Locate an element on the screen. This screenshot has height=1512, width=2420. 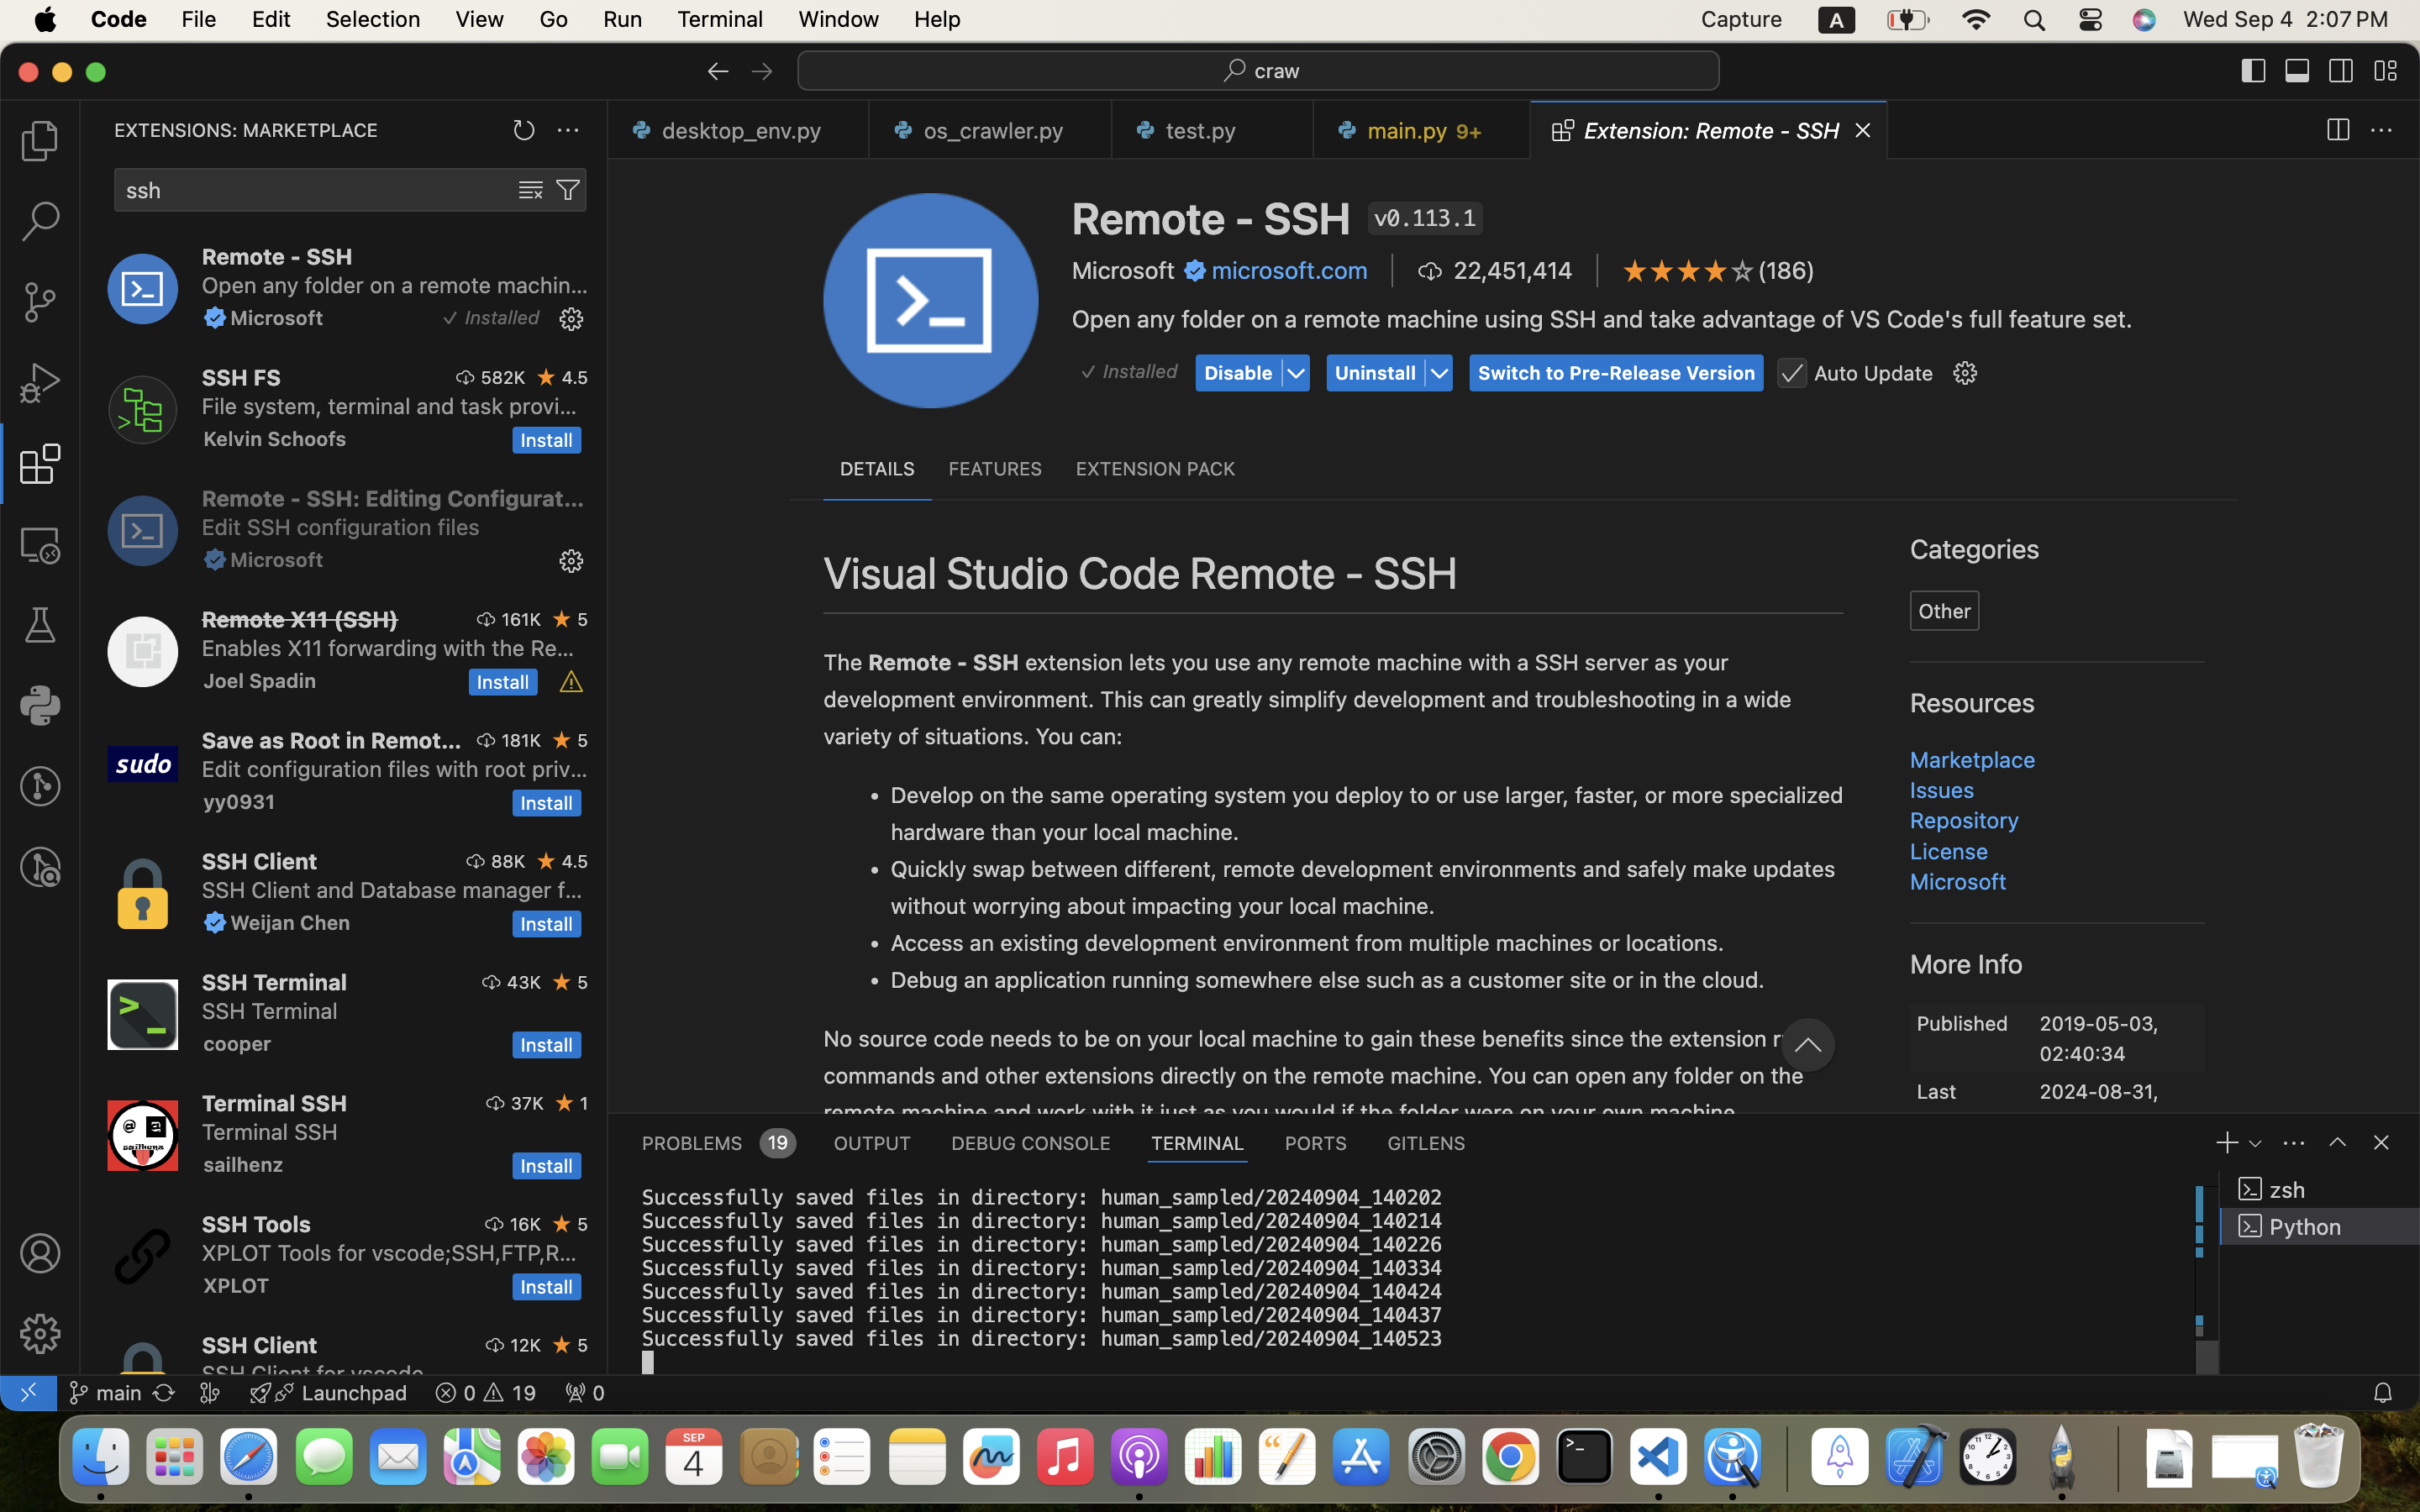
Resources is located at coordinates (1973, 703).